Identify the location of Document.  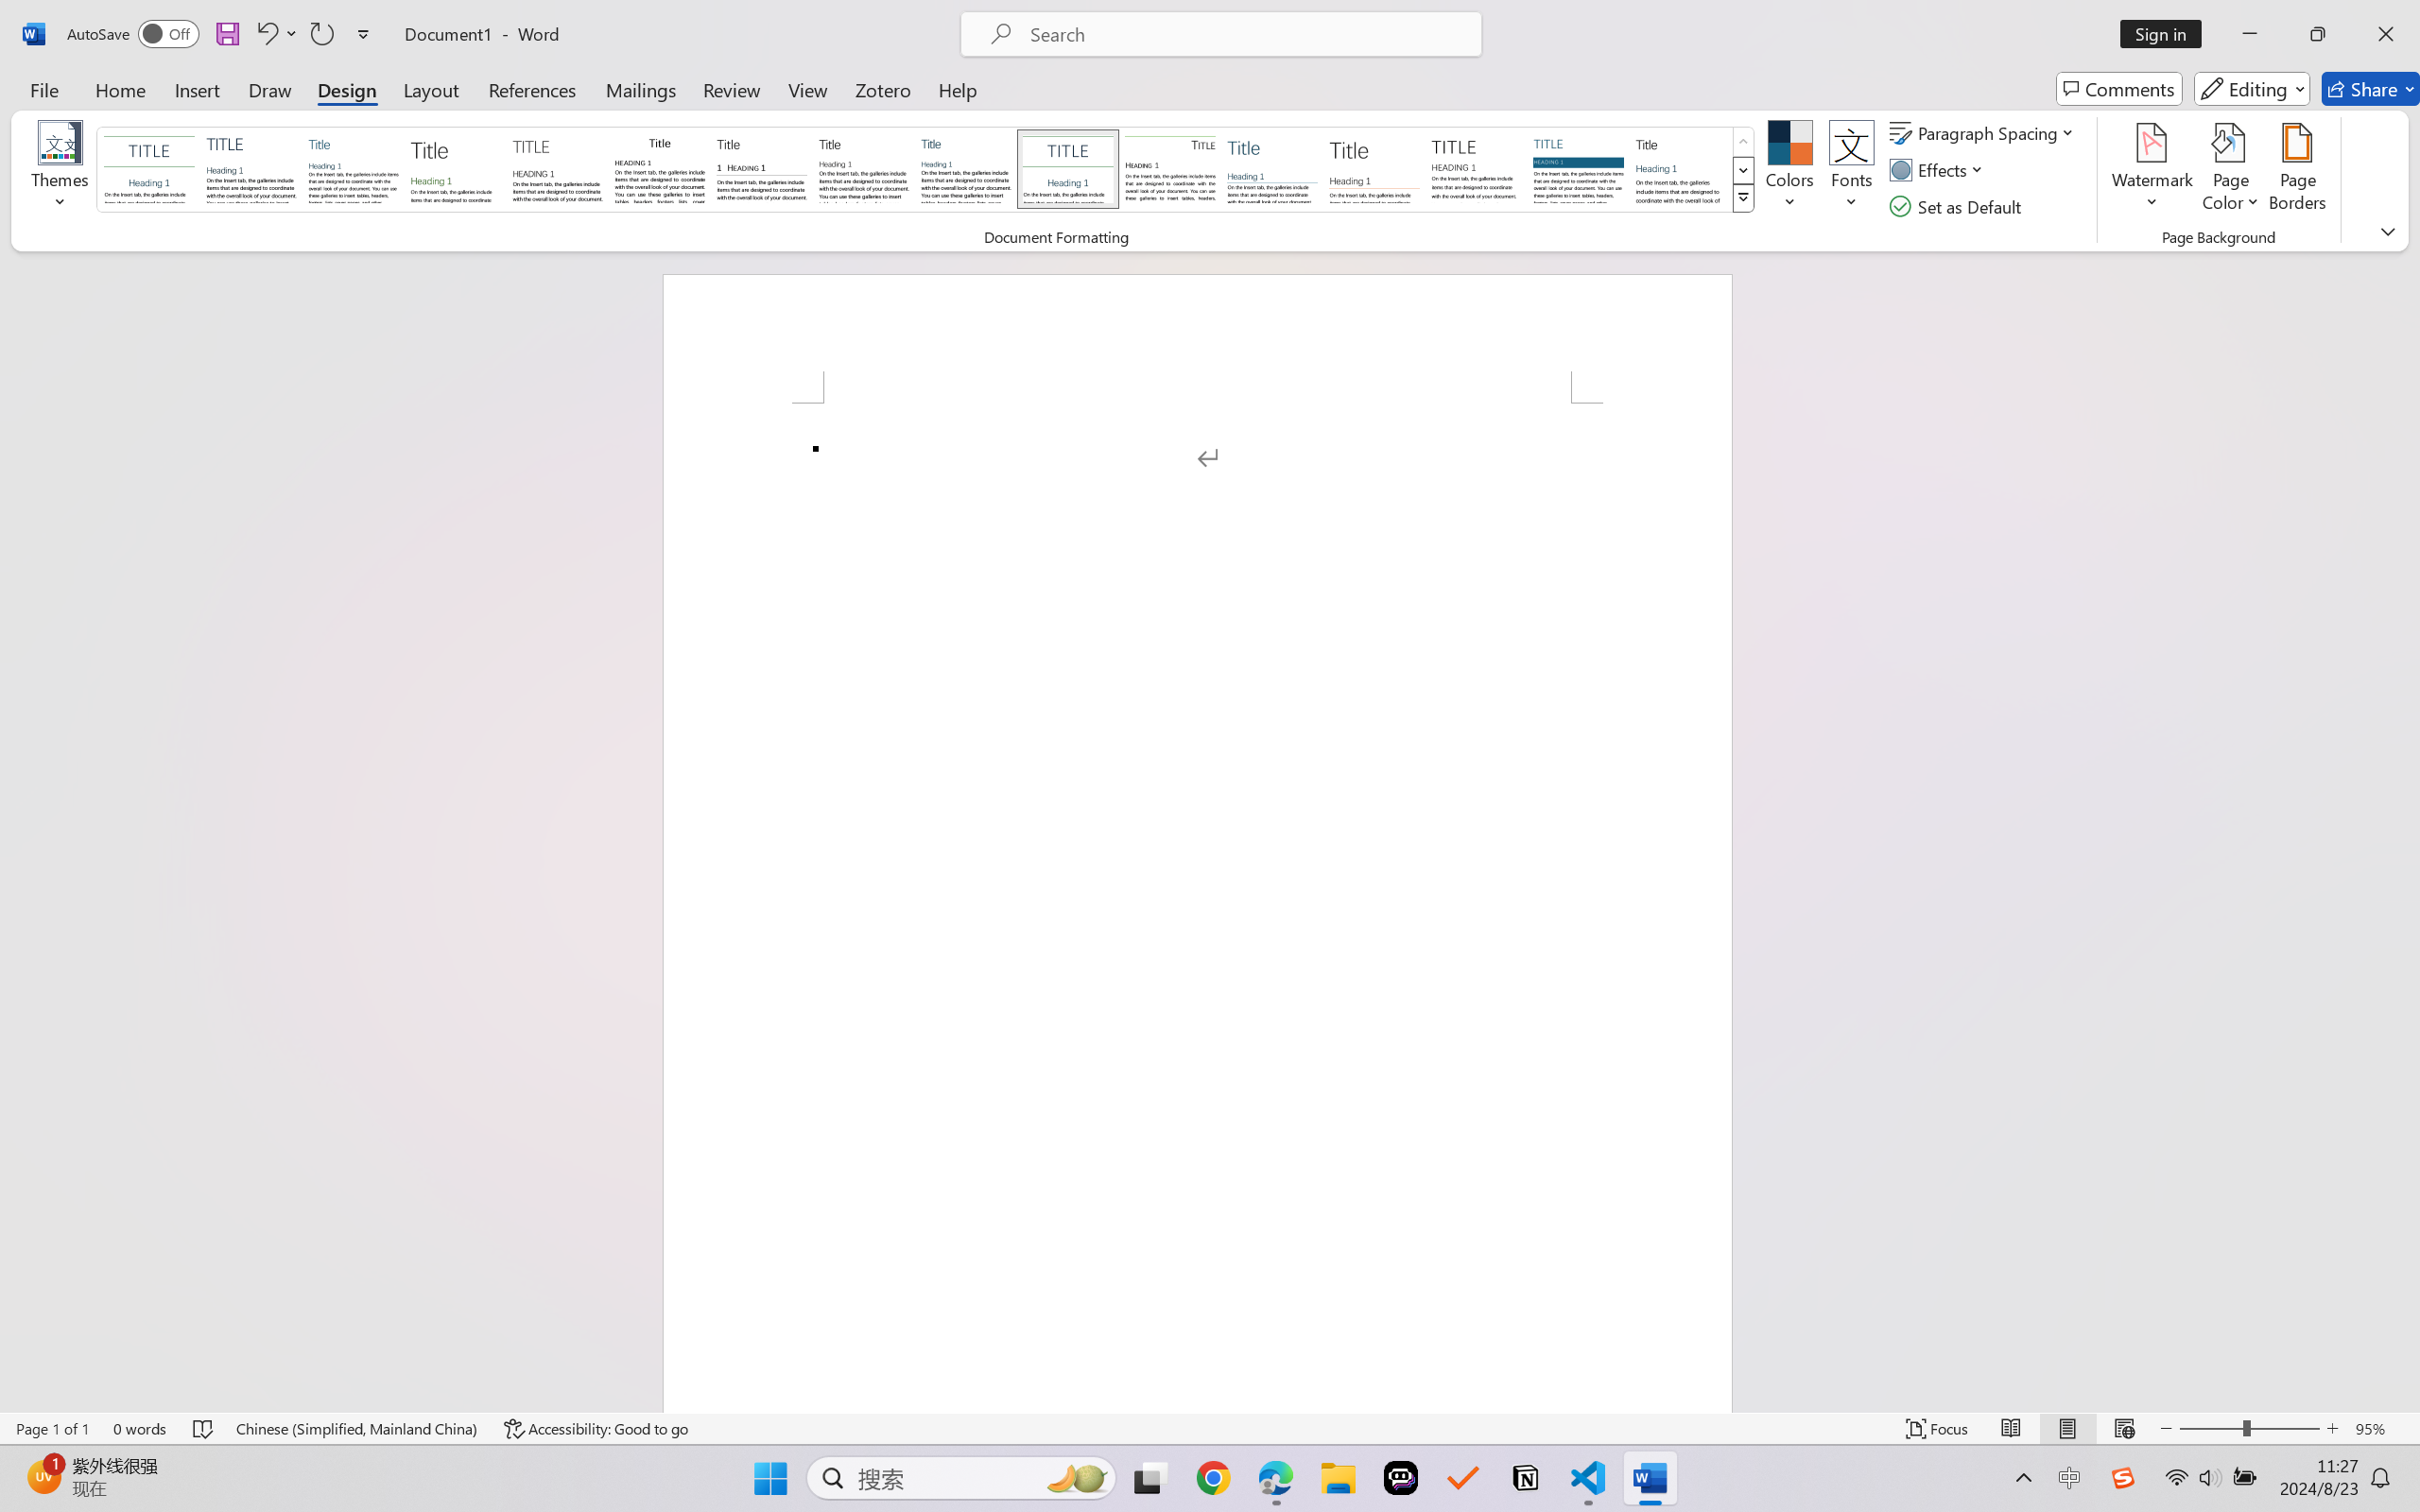
(149, 168).